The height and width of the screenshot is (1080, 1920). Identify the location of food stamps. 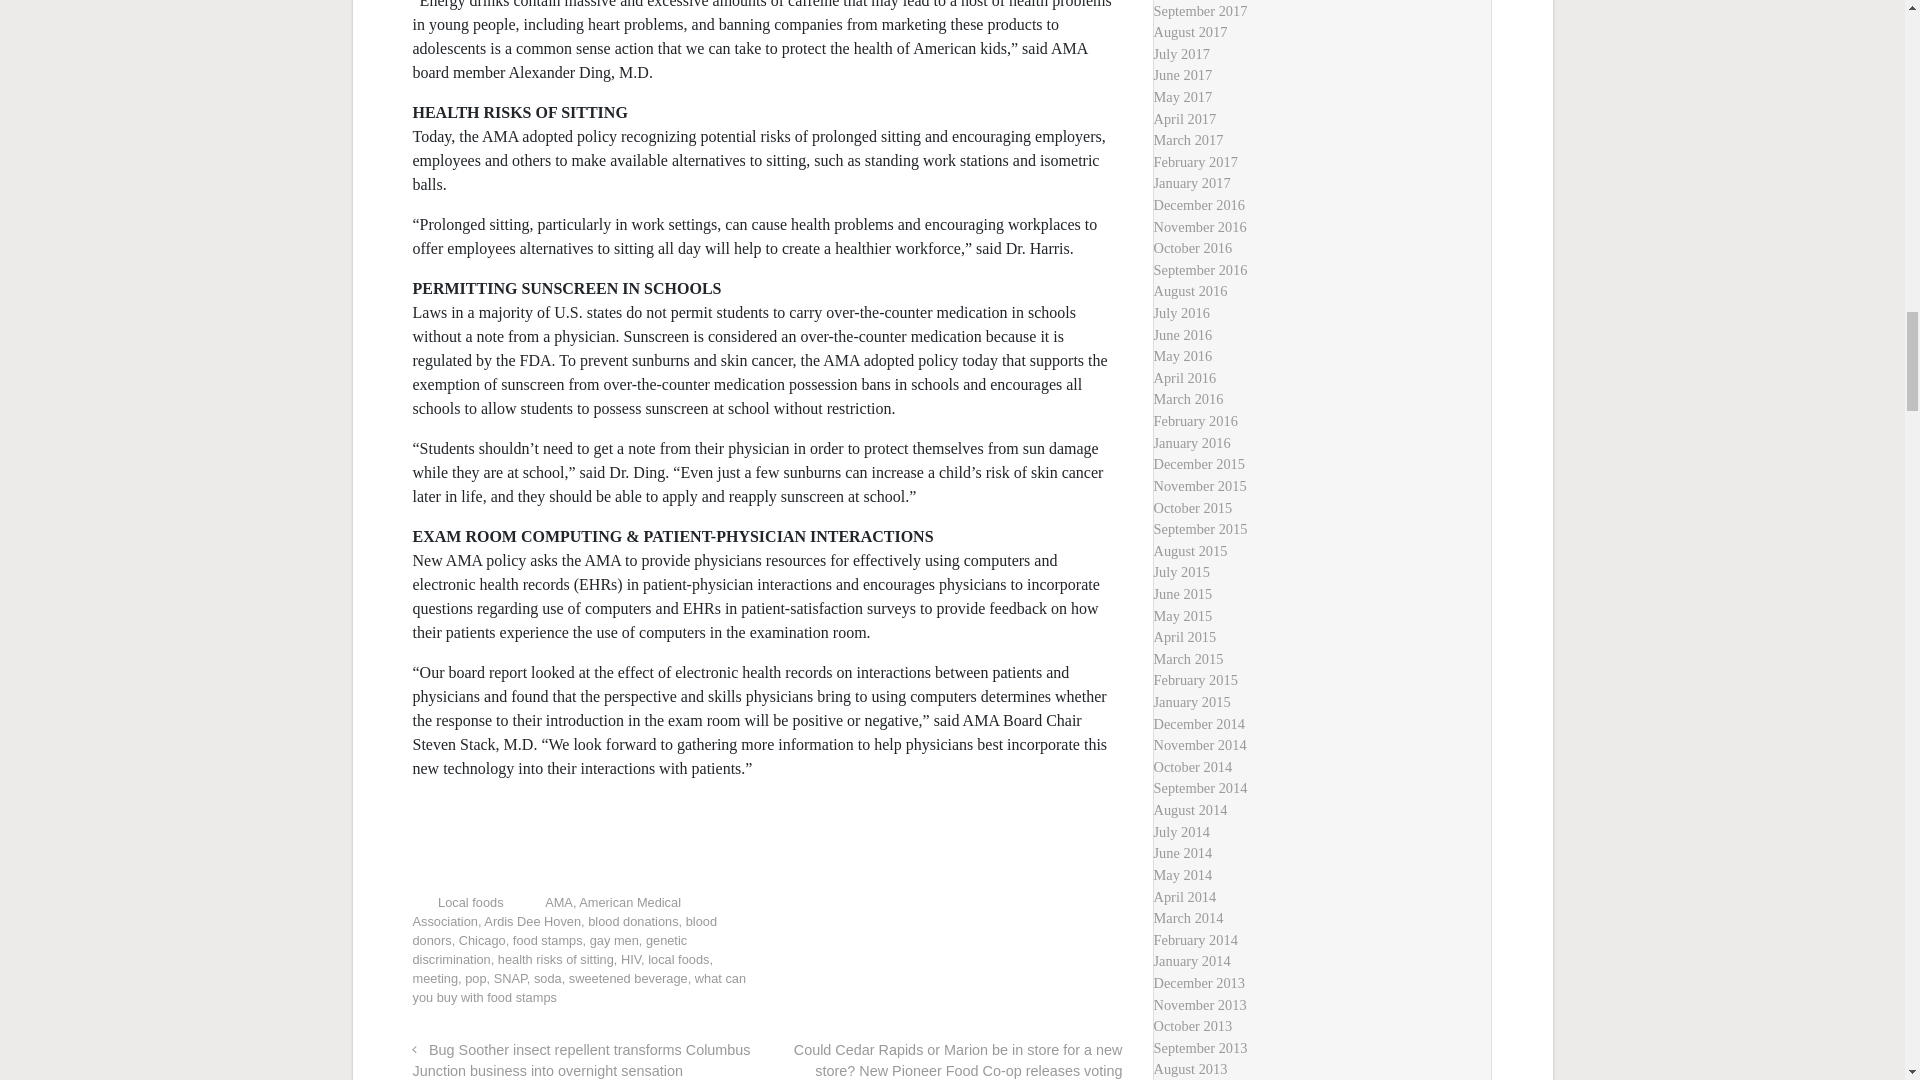
(548, 940).